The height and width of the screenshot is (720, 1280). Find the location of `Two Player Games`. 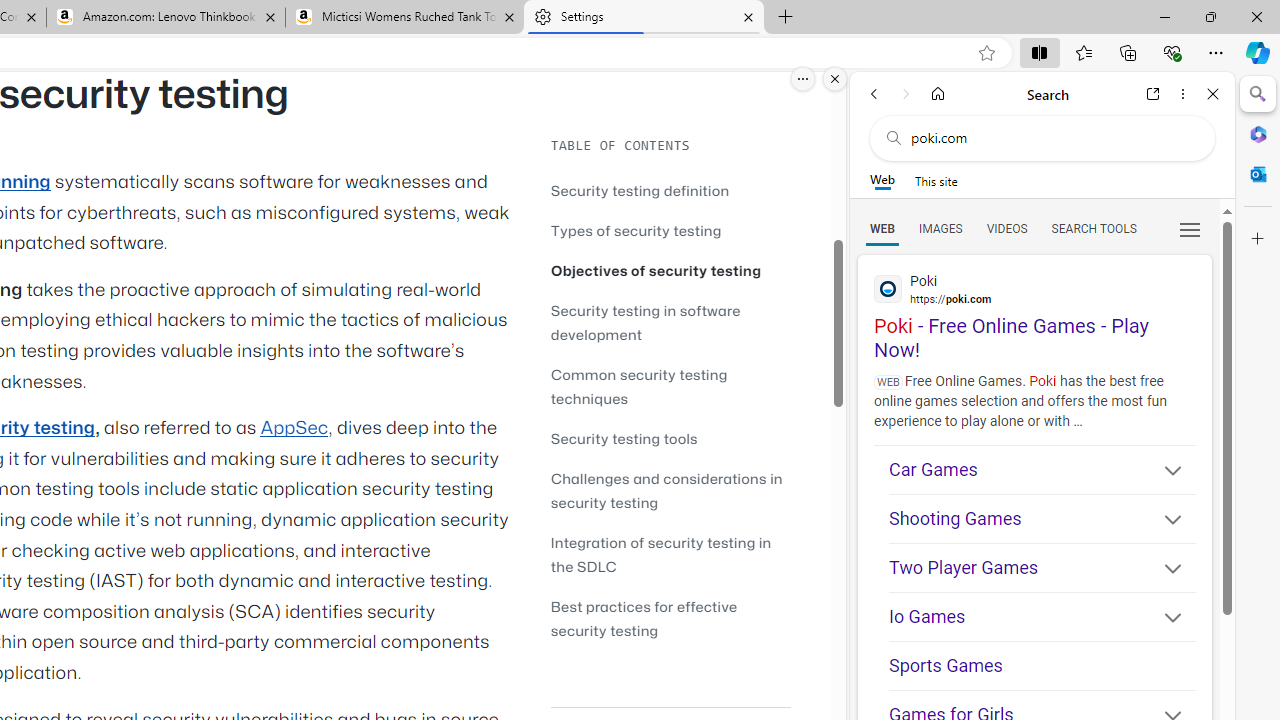

Two Player Games is located at coordinates (1042, 568).